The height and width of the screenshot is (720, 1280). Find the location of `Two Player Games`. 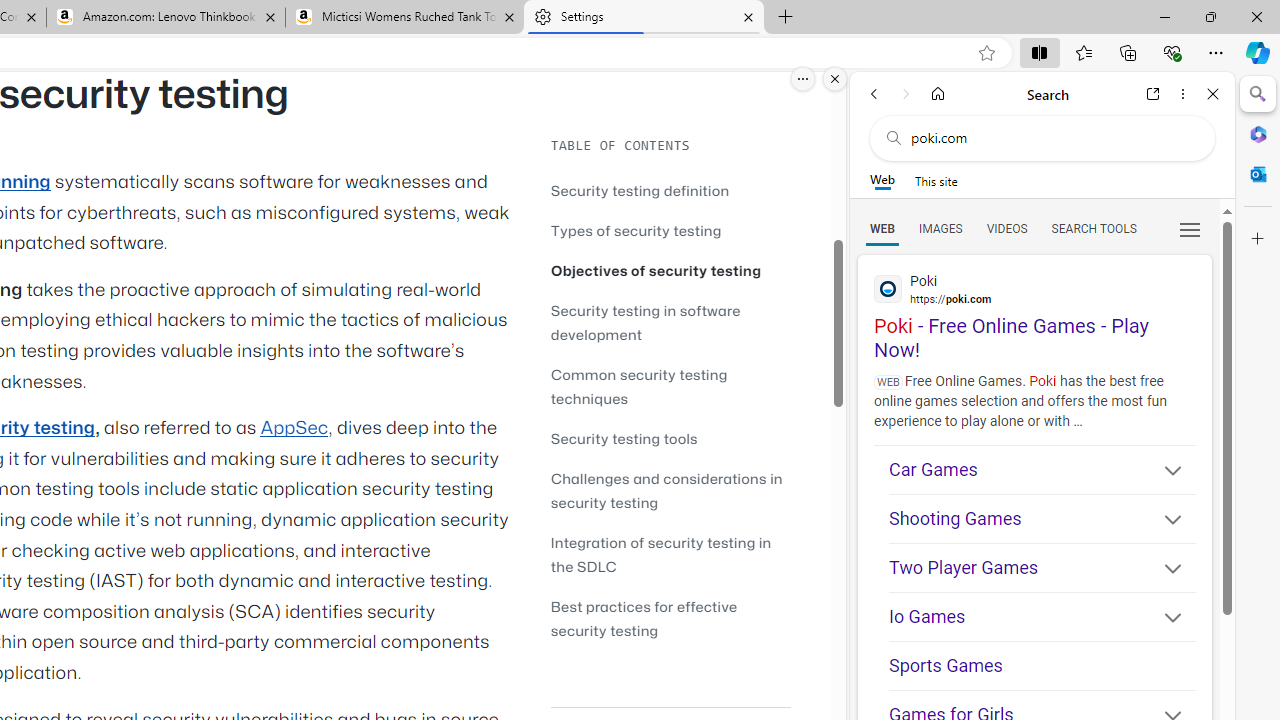

Two Player Games is located at coordinates (1042, 568).